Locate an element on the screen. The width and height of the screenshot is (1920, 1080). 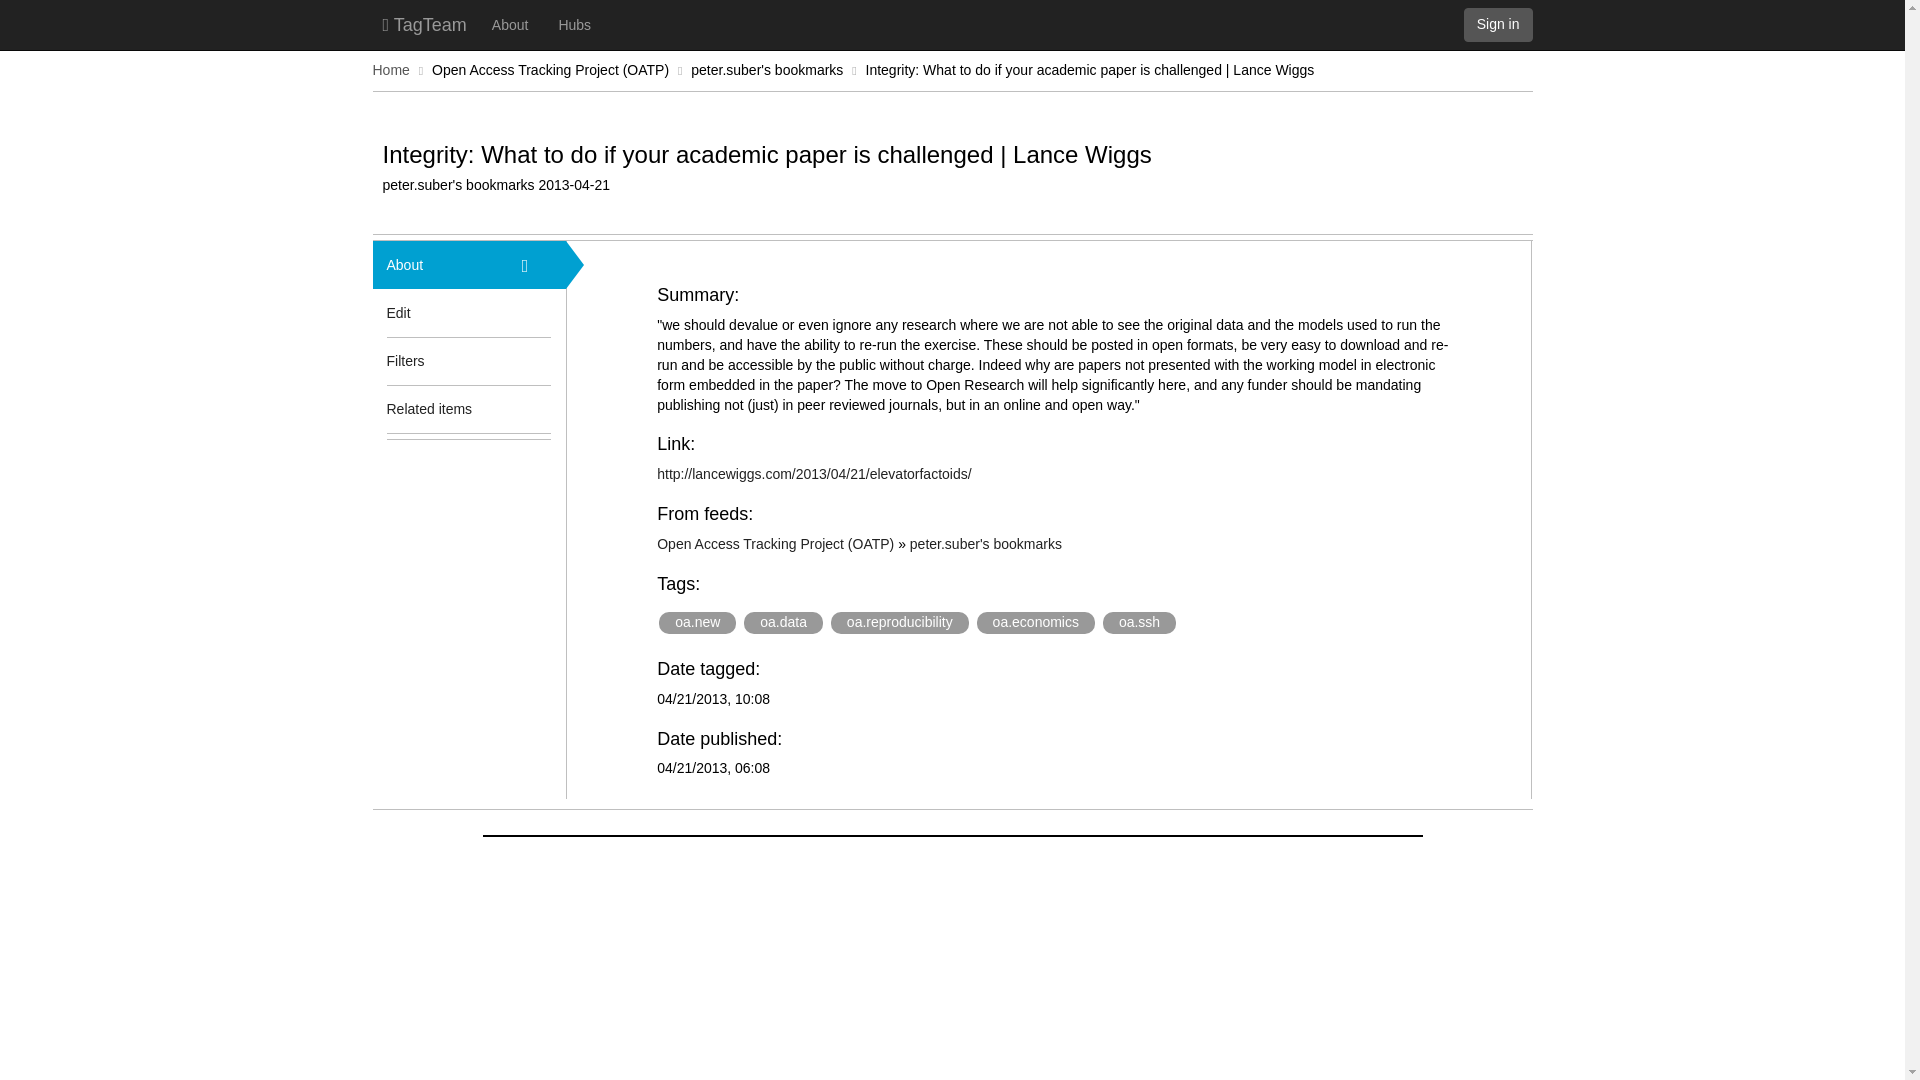
About is located at coordinates (510, 24).